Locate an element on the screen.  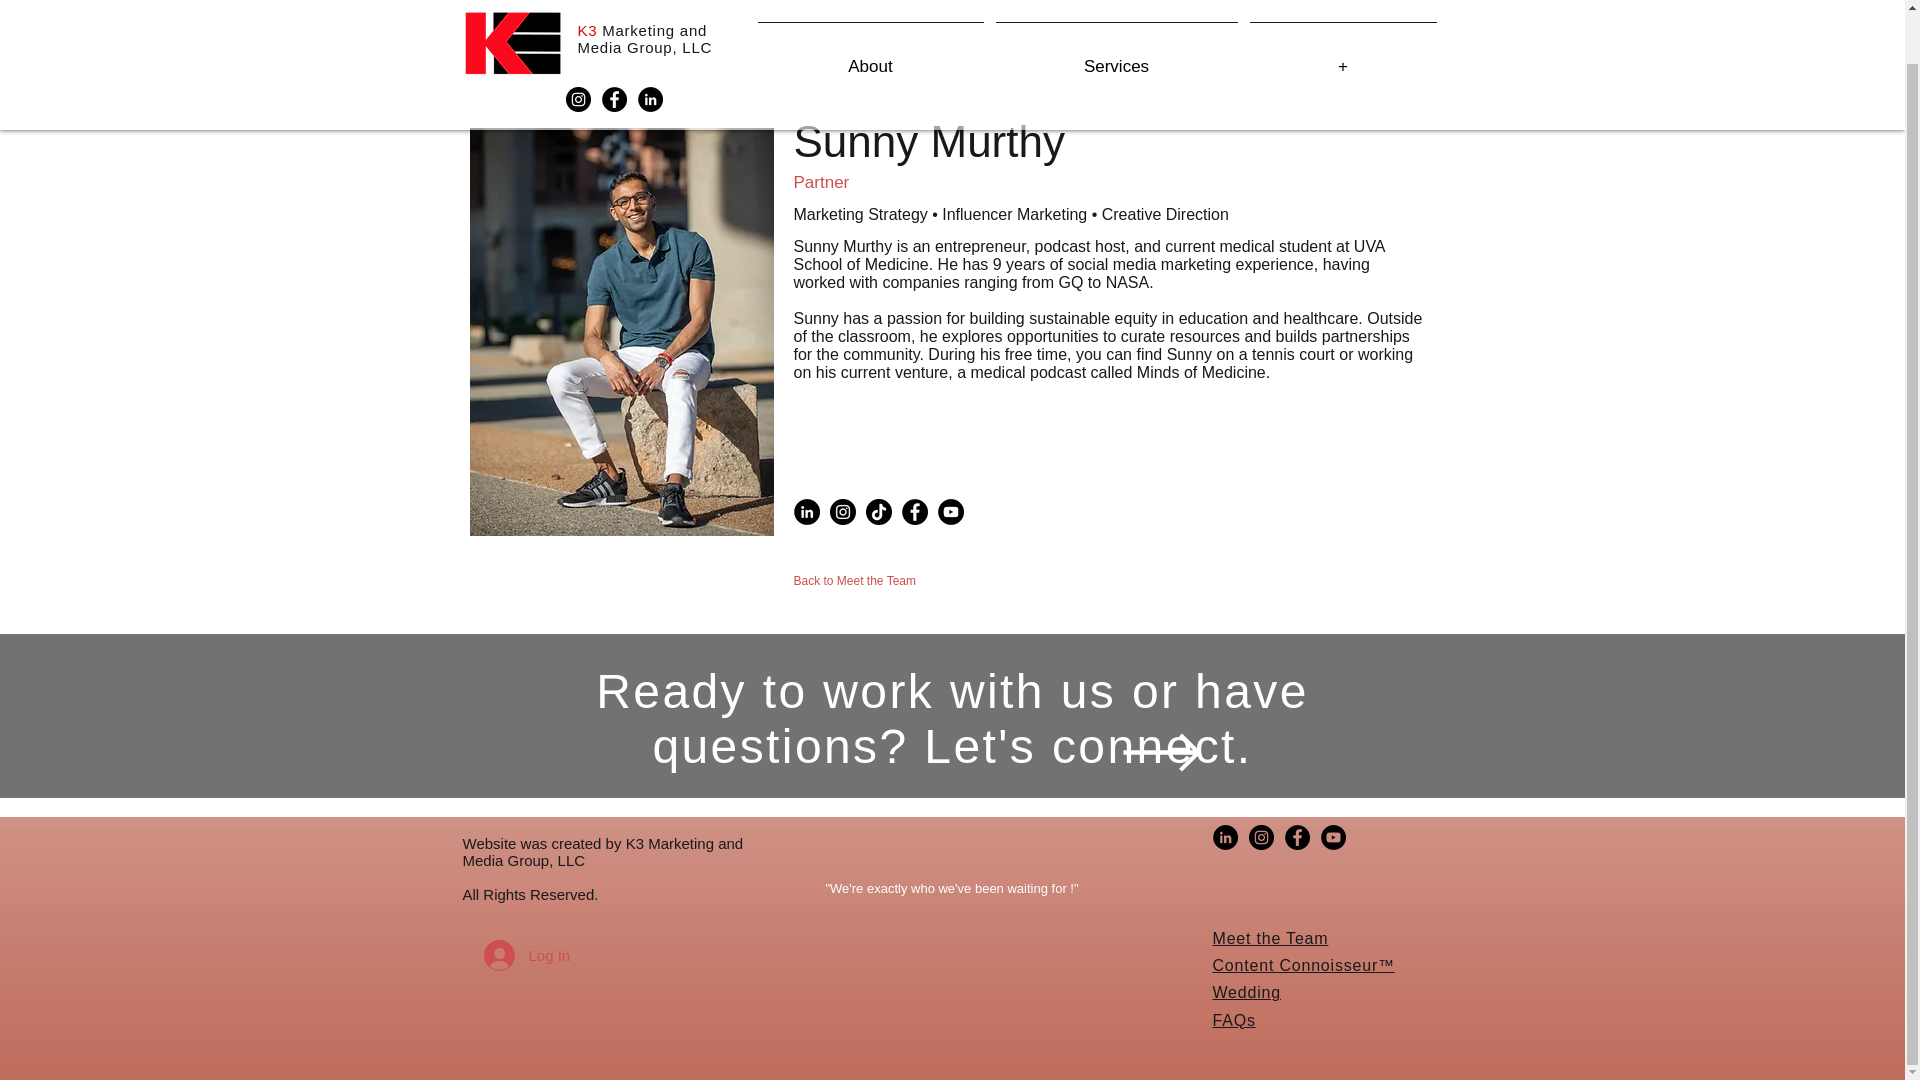
Back to Meet the Team is located at coordinates (856, 580).